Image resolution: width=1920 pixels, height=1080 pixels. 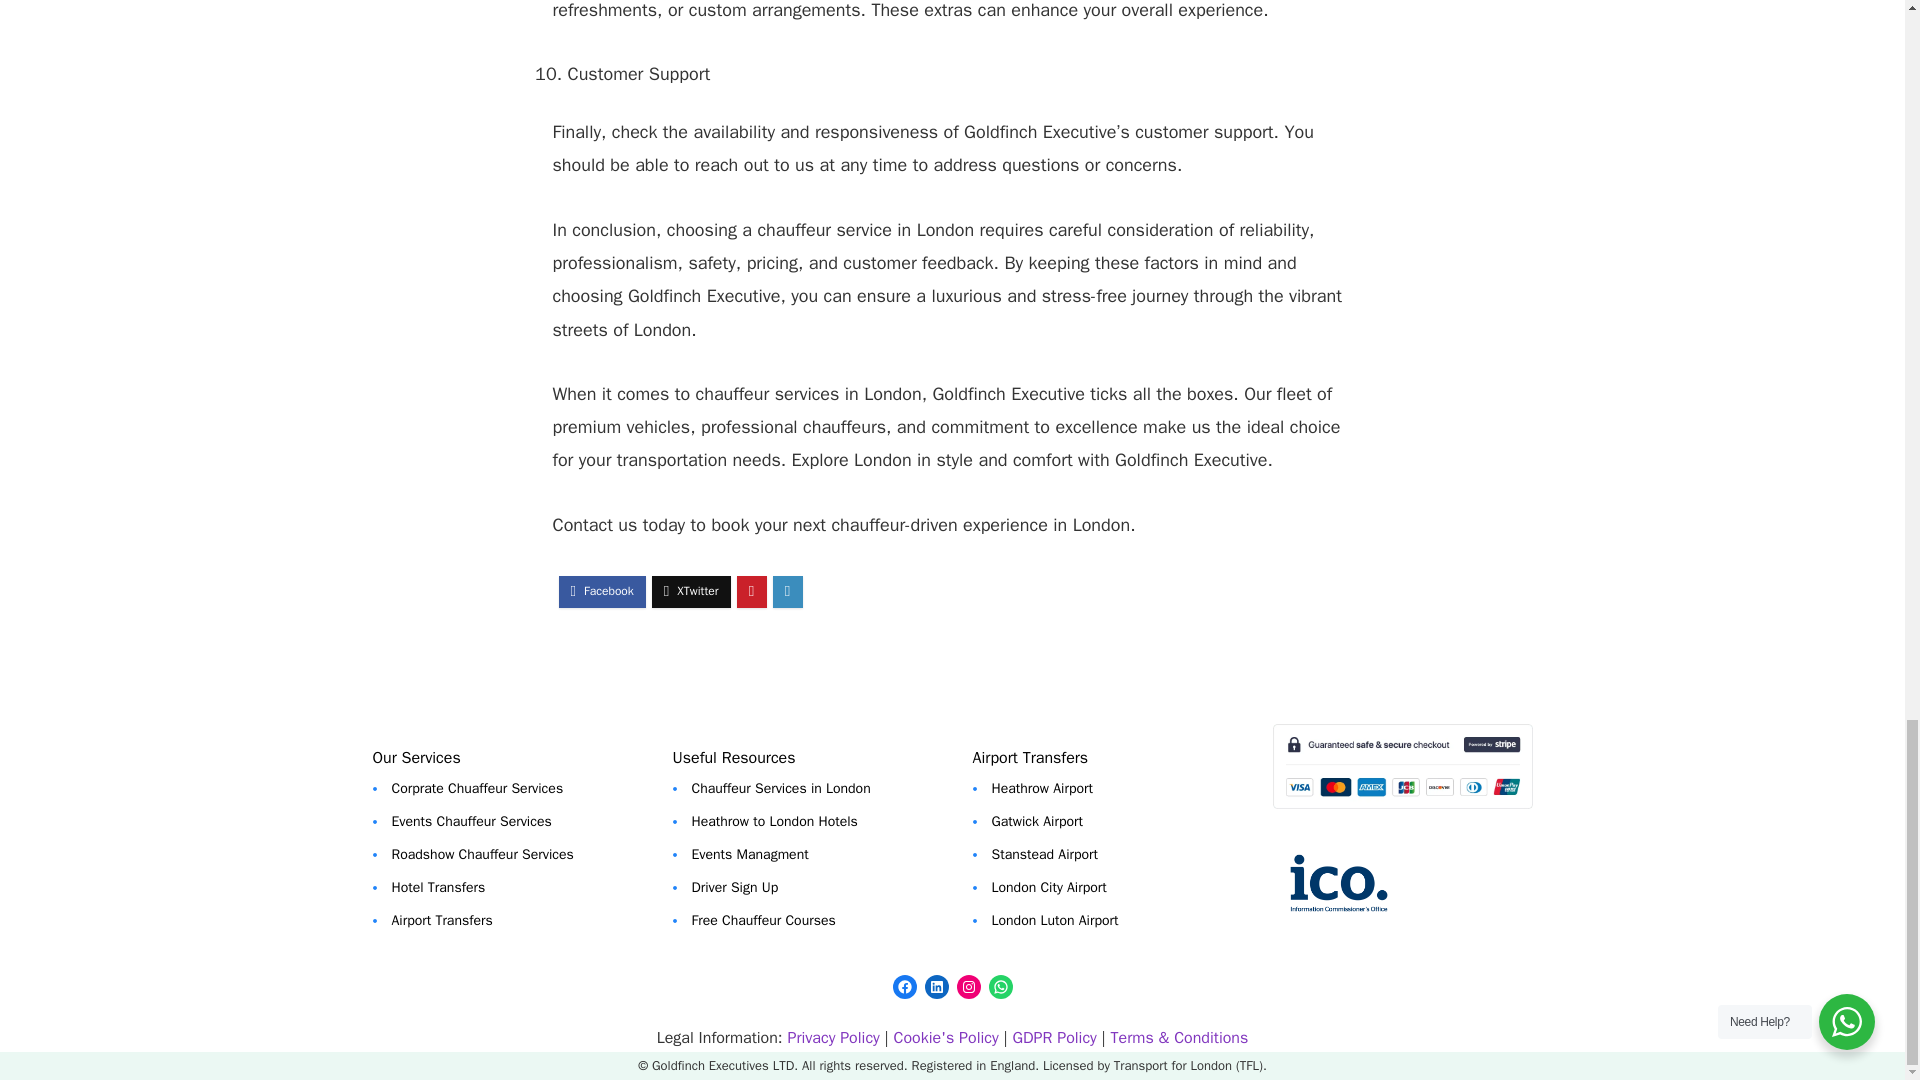 I want to click on WhatsApp, so click(x=1000, y=987).